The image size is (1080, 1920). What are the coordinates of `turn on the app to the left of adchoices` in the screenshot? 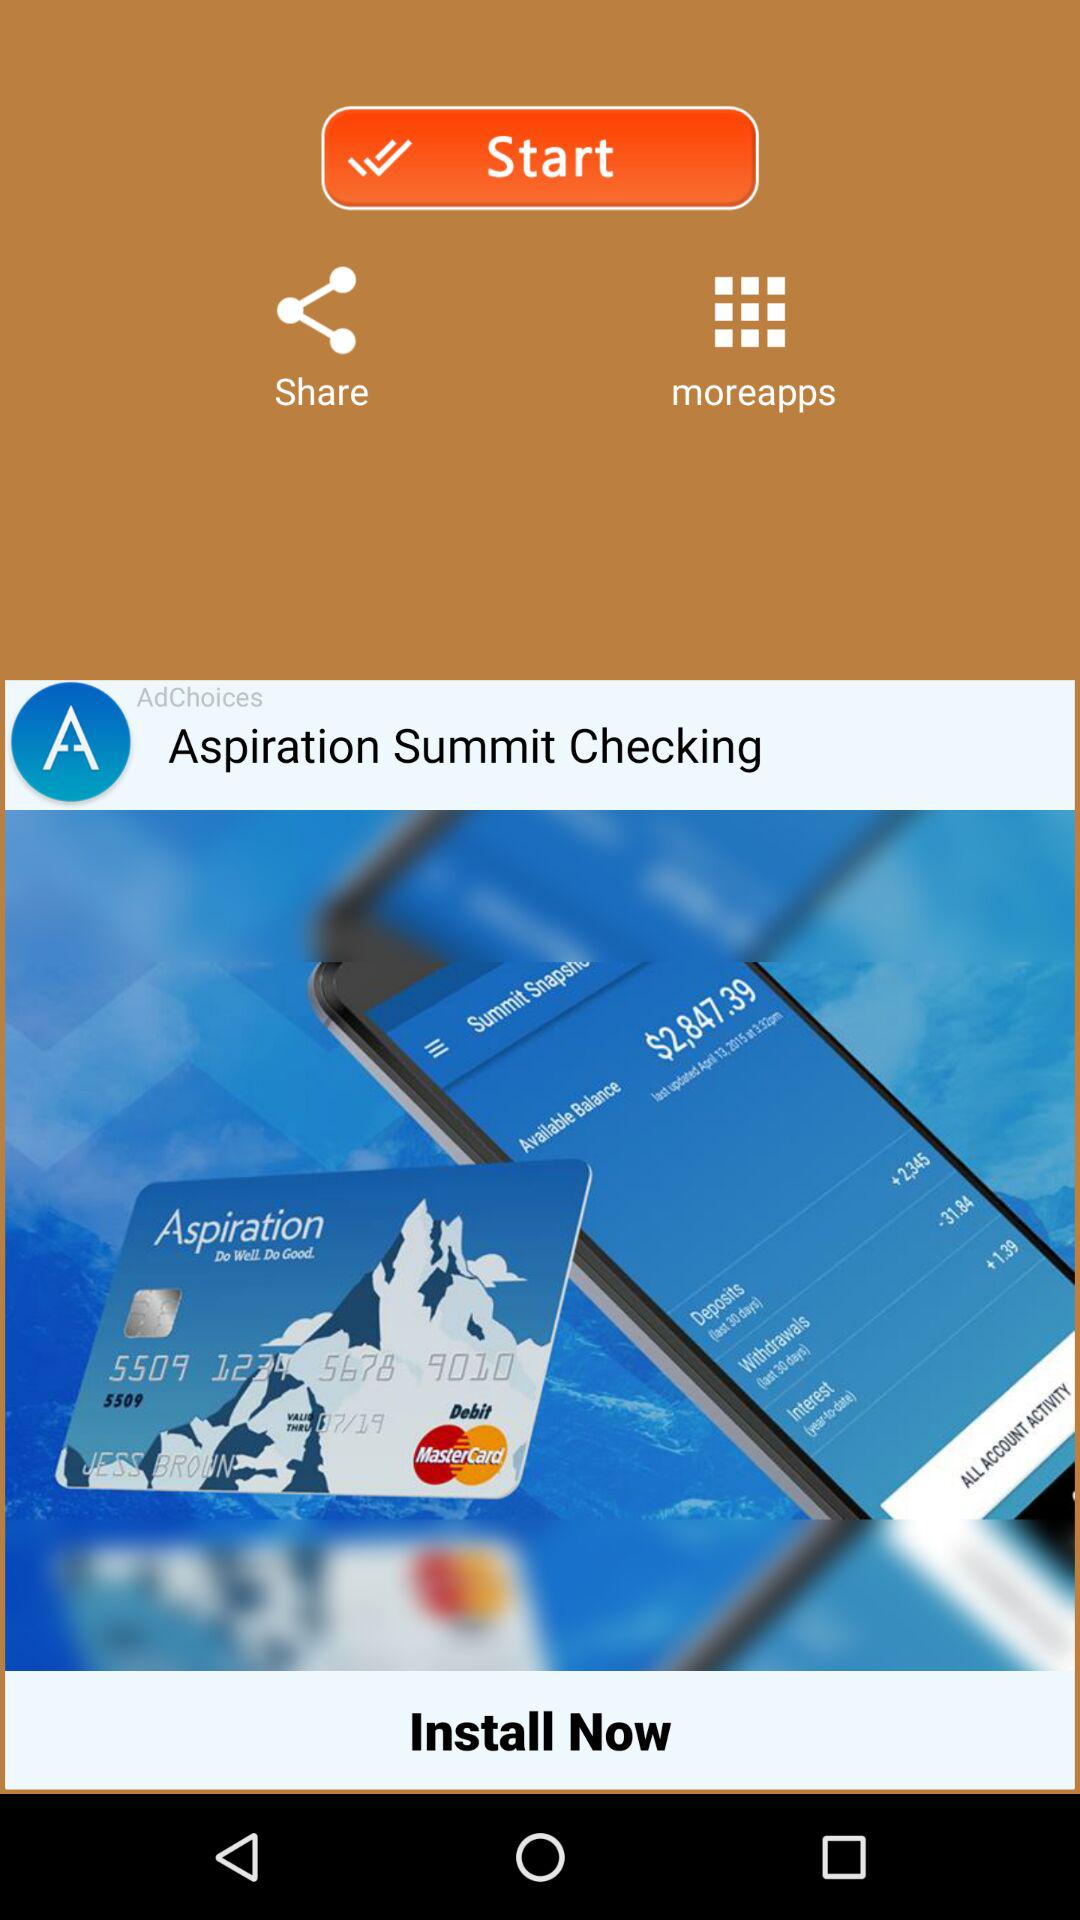 It's located at (70, 745).